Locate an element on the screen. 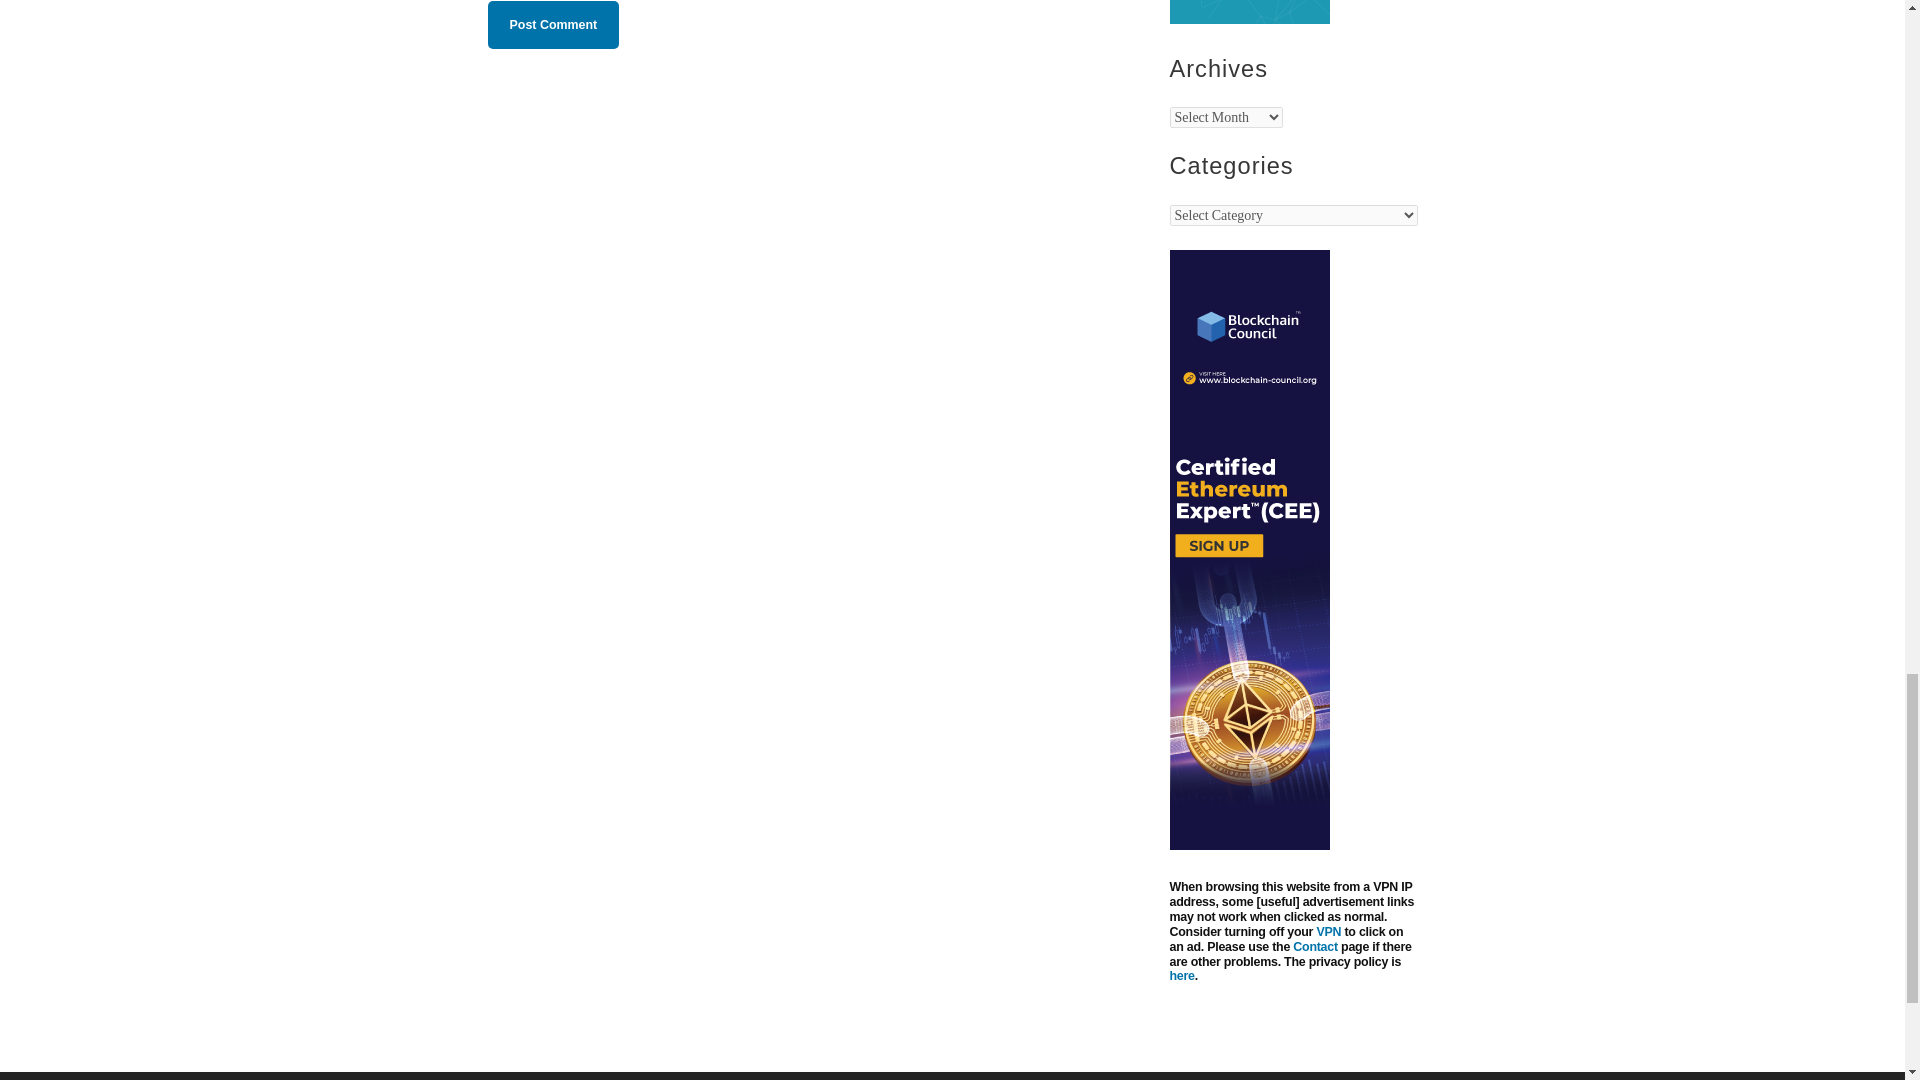 The image size is (1920, 1080). Certified Smart Contract Developer is located at coordinates (1250, 18).